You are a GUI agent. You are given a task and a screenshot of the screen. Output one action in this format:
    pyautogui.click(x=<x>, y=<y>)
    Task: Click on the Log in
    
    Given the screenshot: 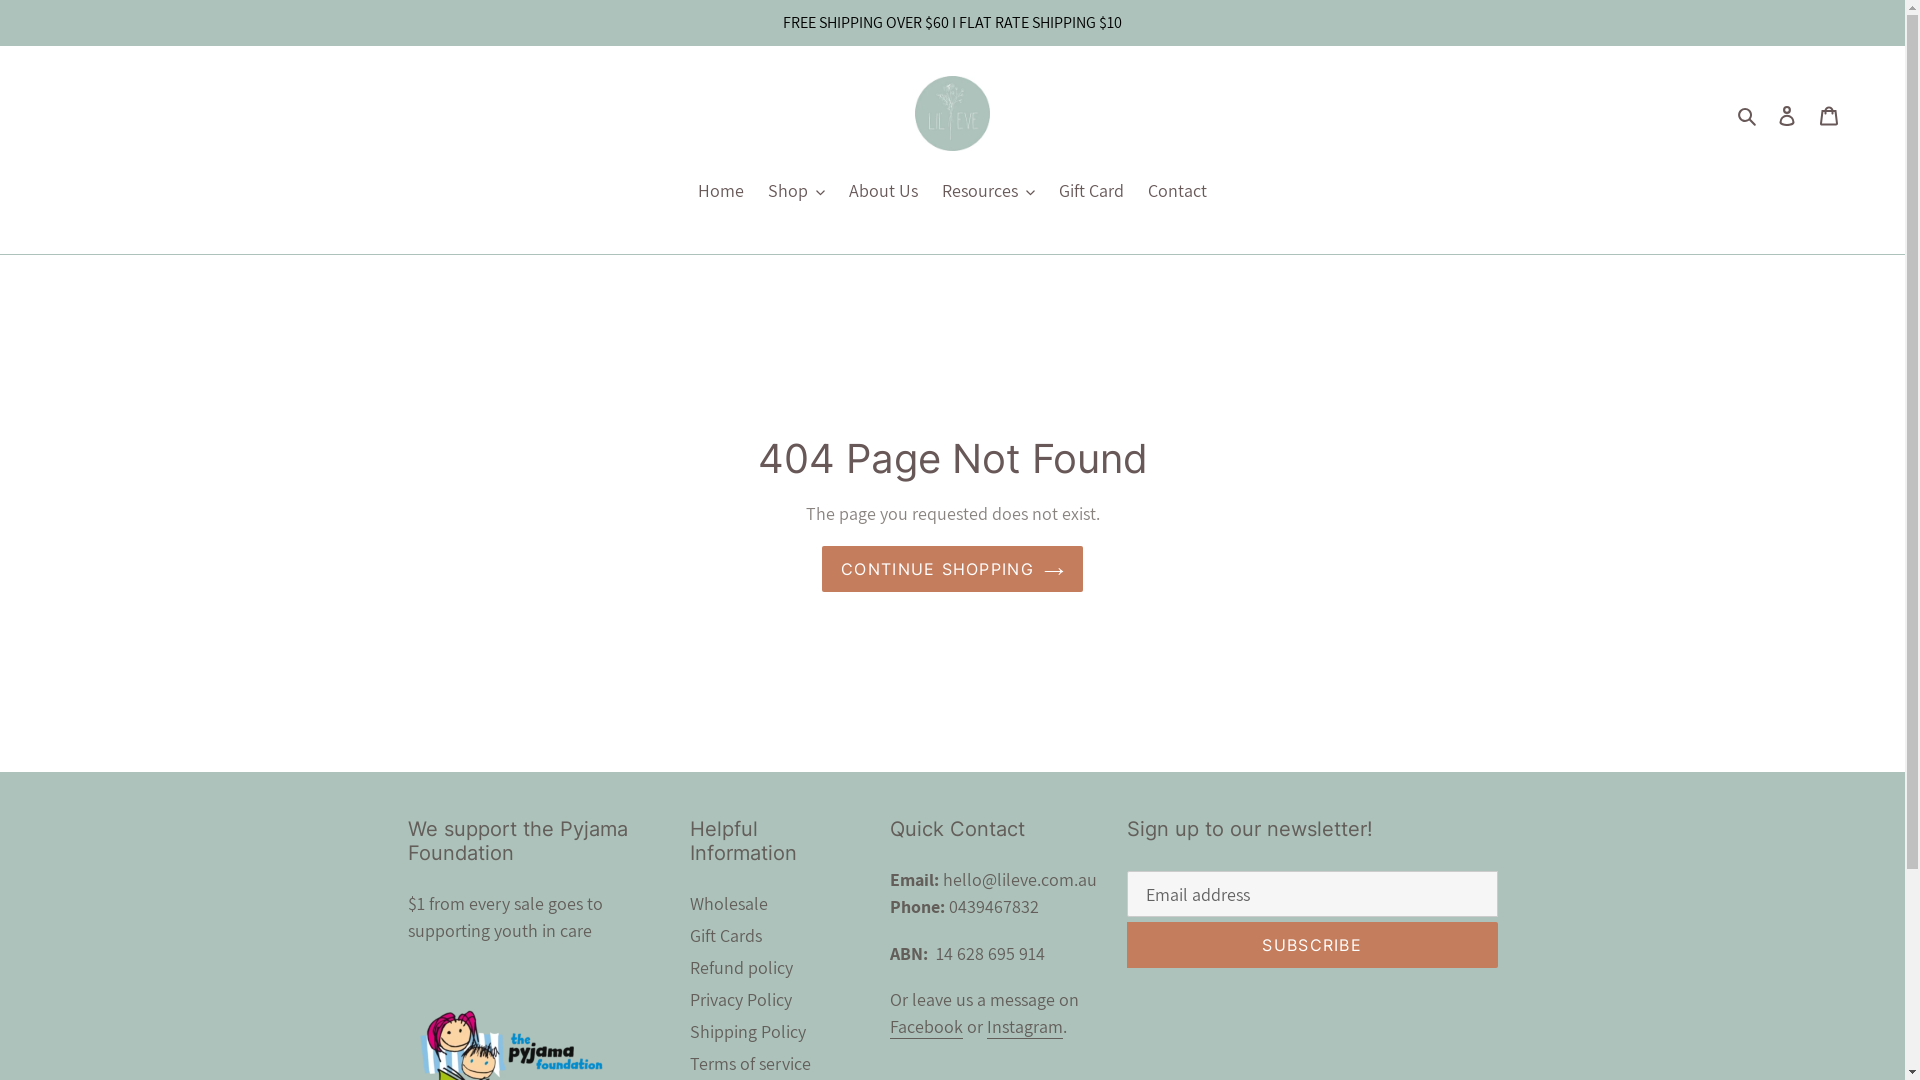 What is the action you would take?
    pyautogui.click(x=1787, y=114)
    